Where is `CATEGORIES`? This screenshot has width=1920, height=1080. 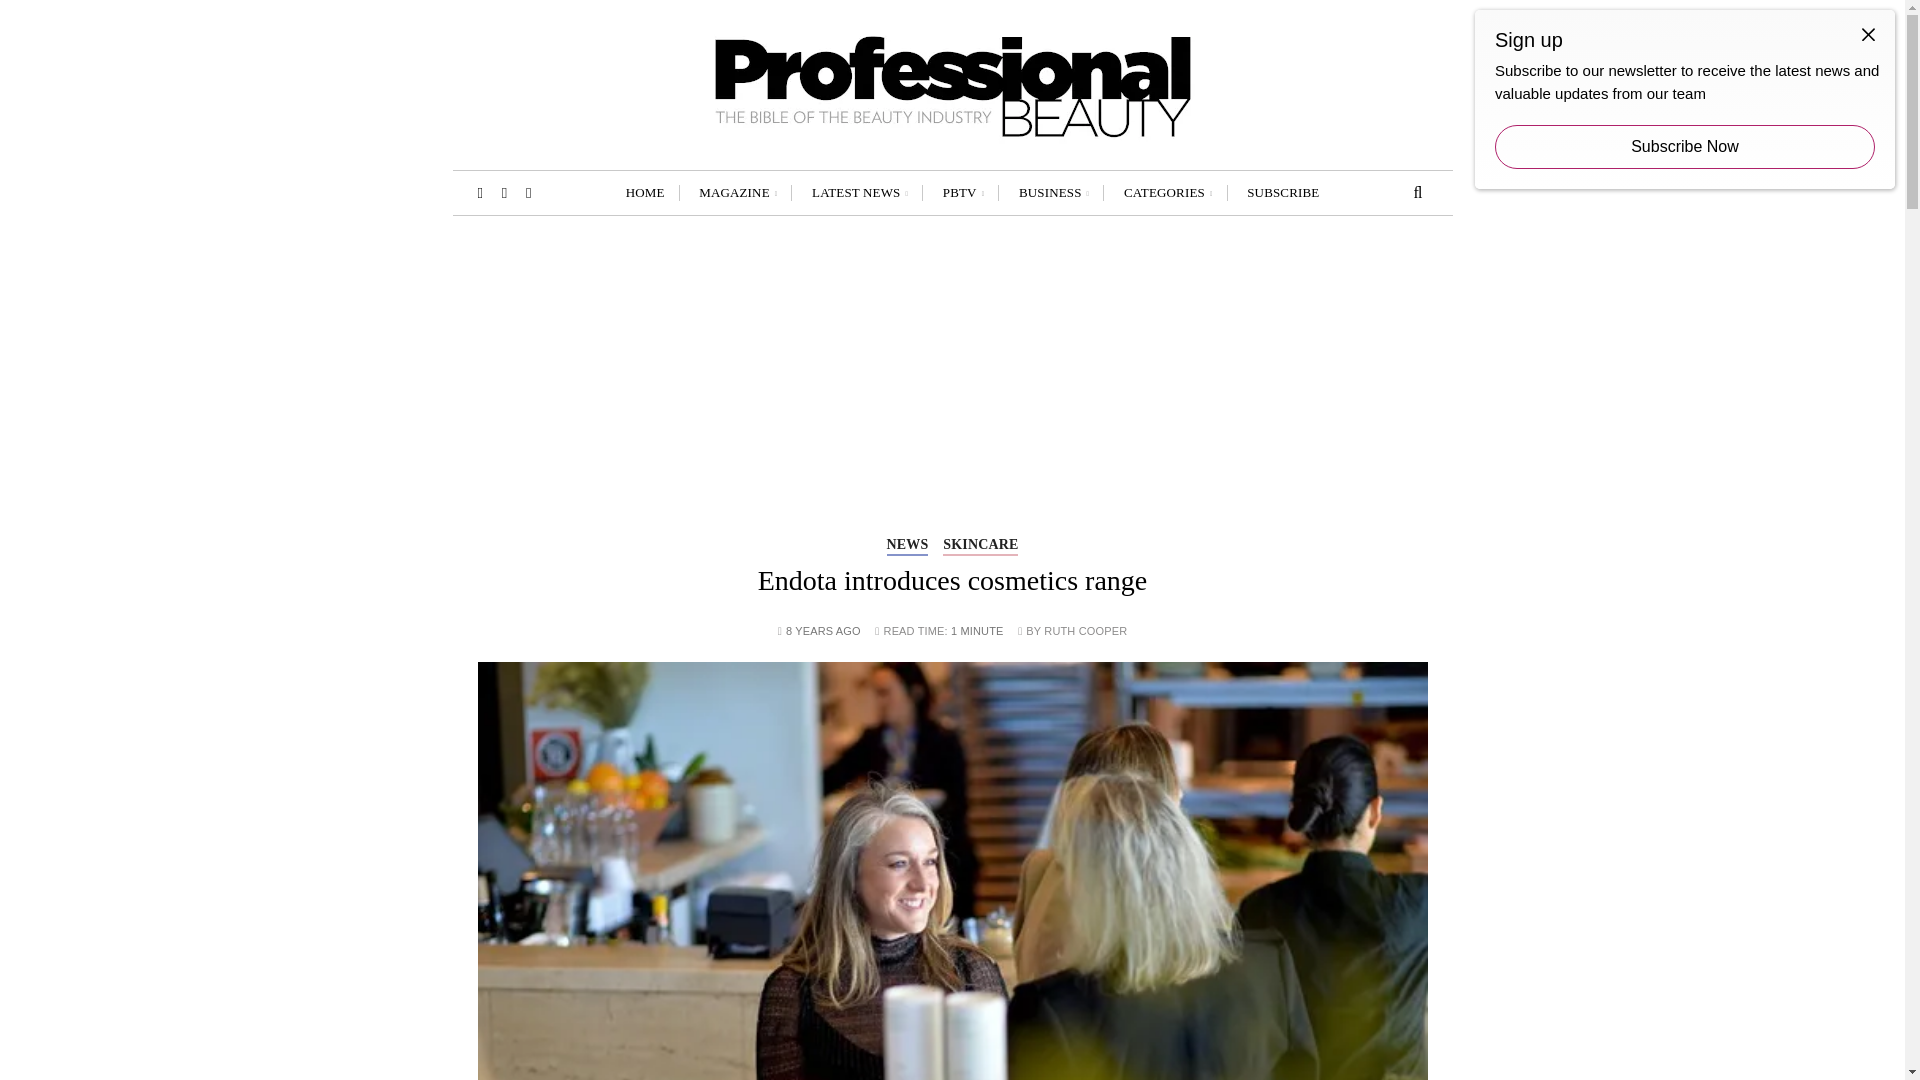
CATEGORIES is located at coordinates (1168, 192).